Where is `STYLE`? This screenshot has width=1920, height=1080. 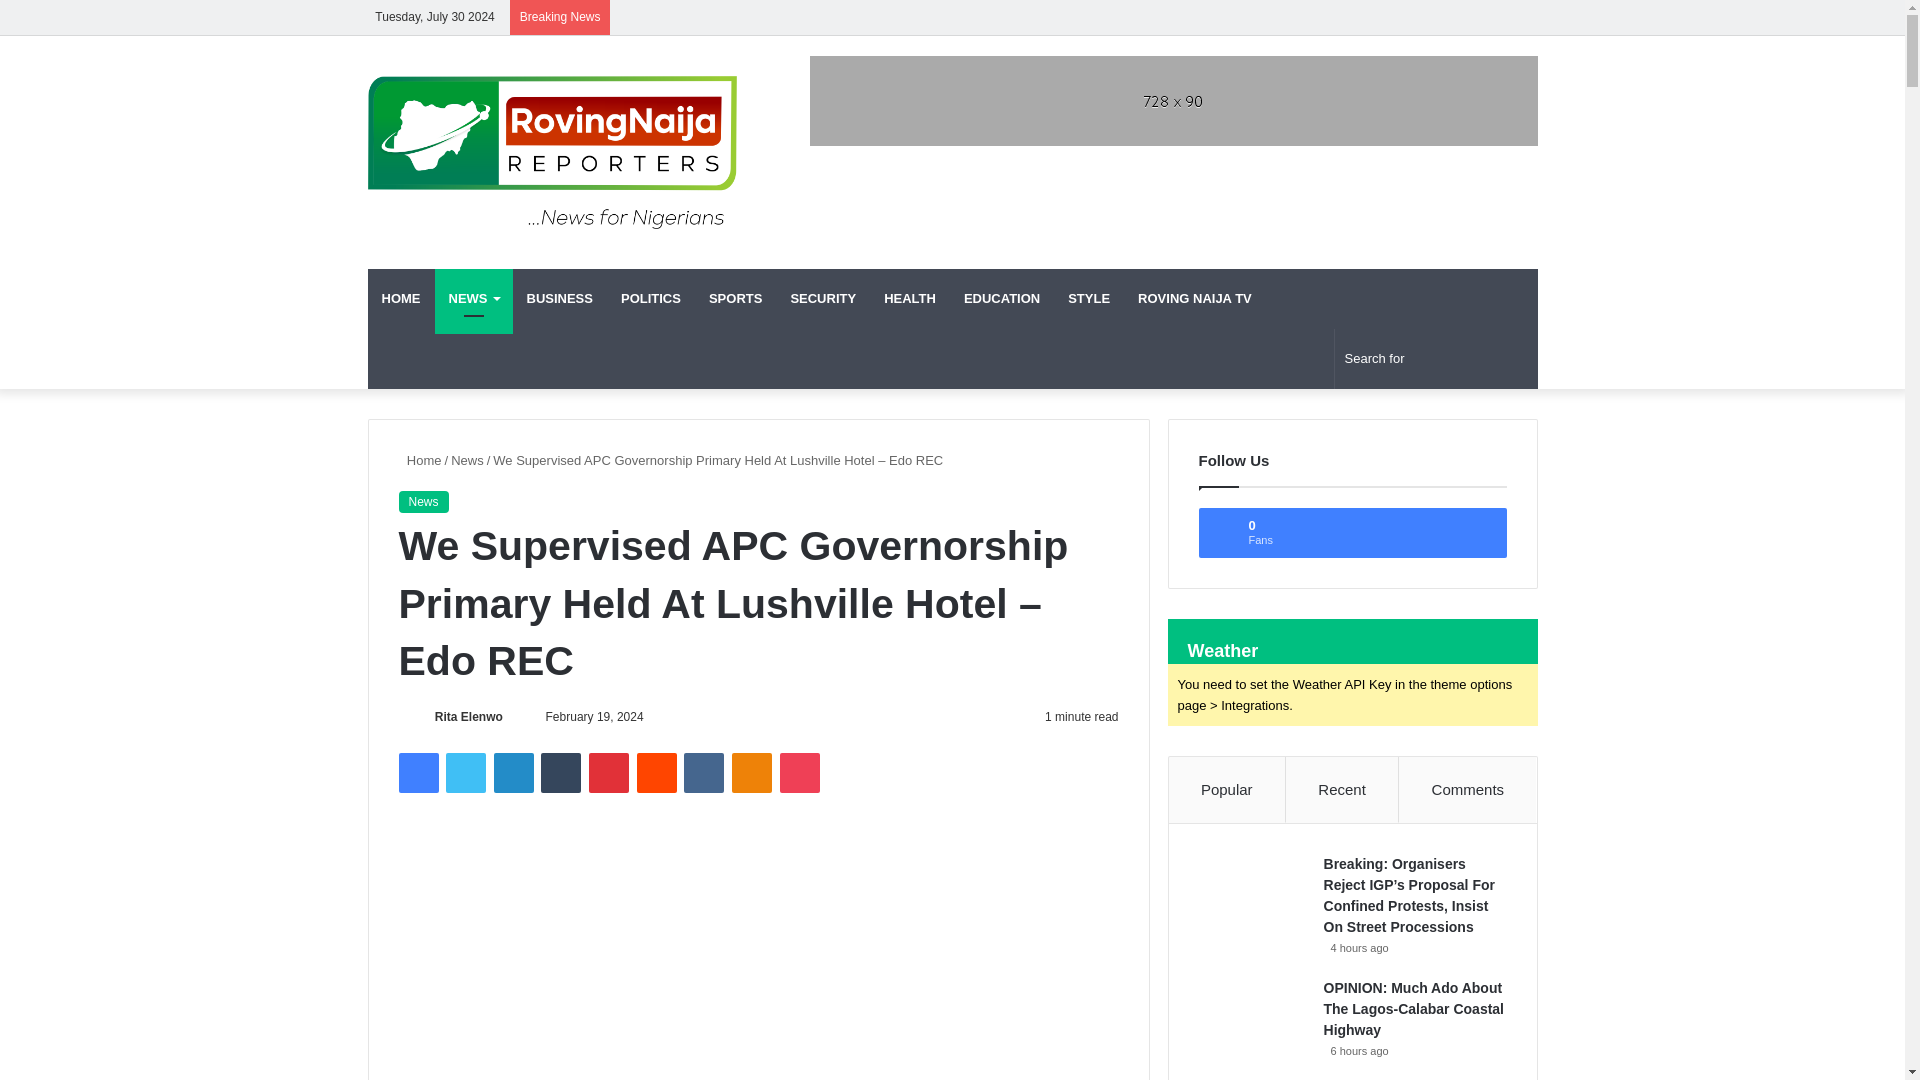
STYLE is located at coordinates (1088, 298).